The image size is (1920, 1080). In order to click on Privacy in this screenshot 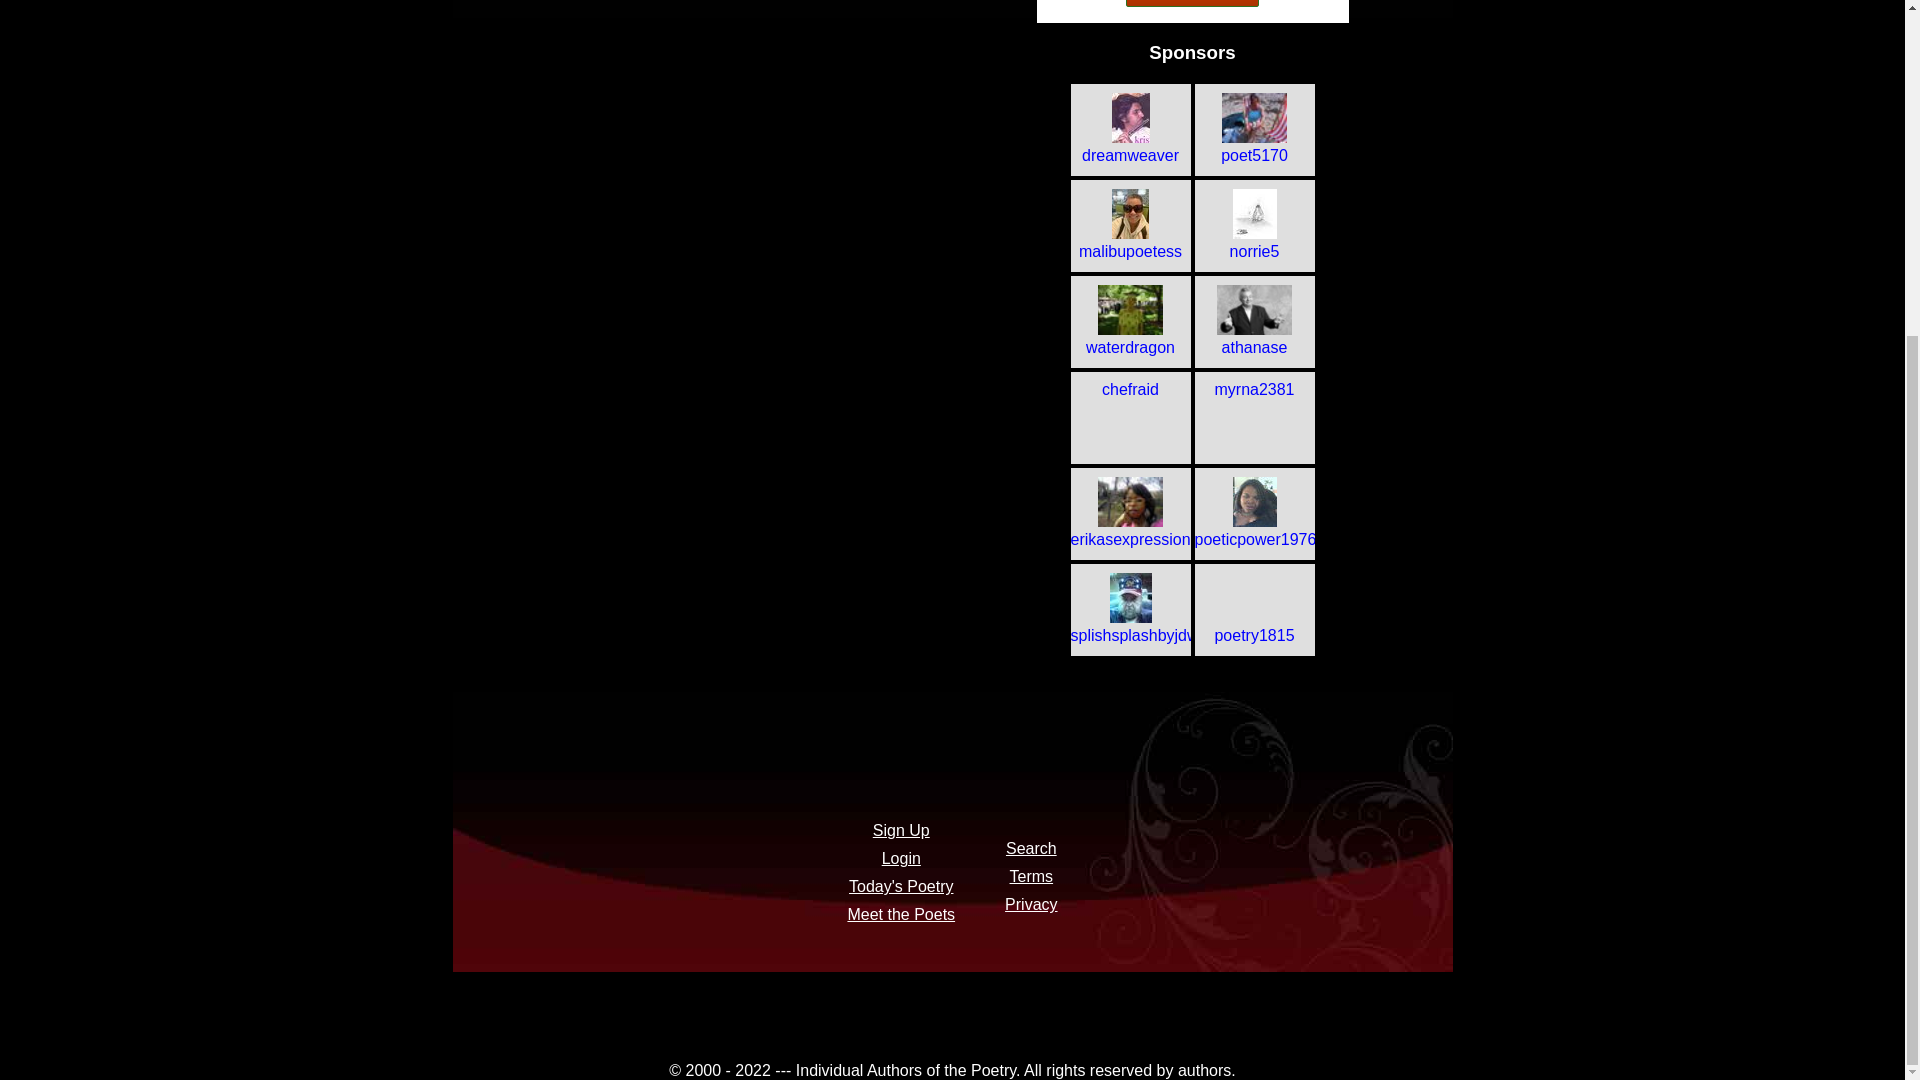, I will do `click(1030, 904)`.